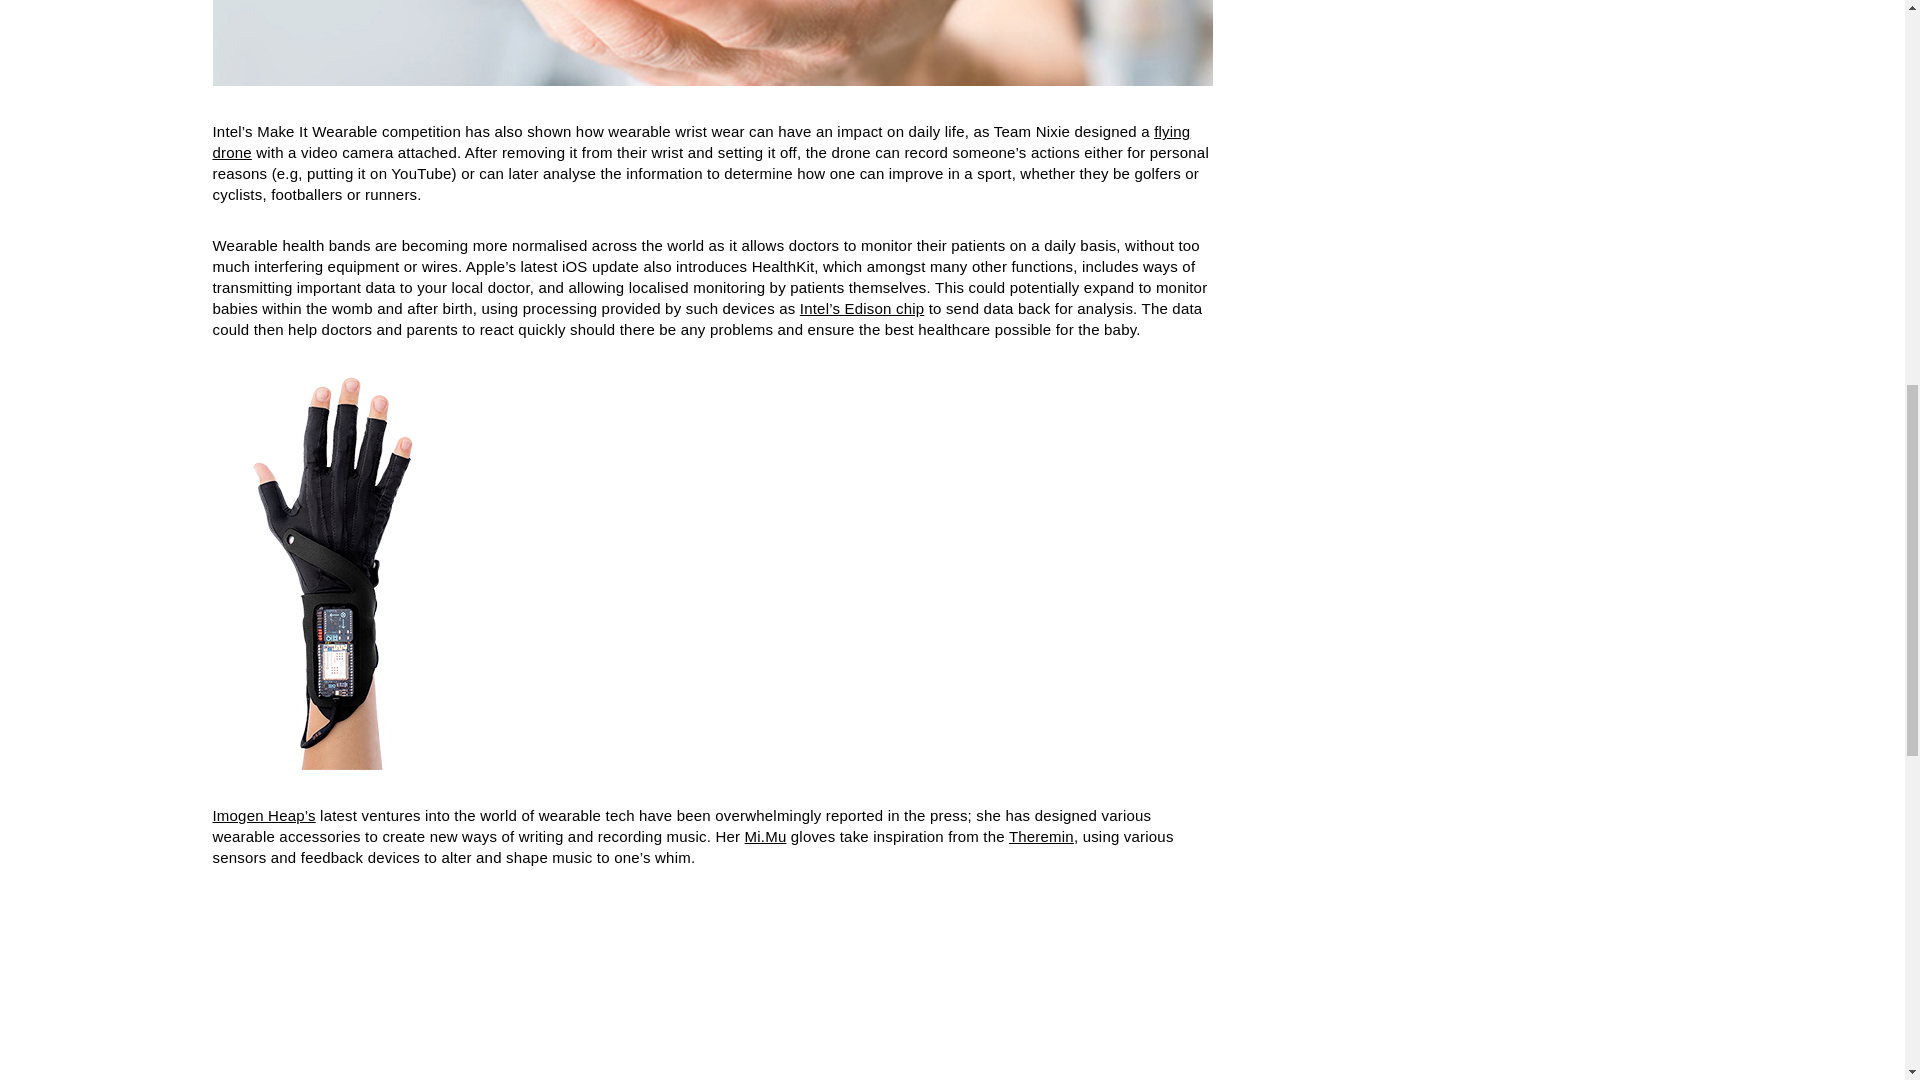 This screenshot has height=1080, width=1920. What do you see at coordinates (766, 836) in the screenshot?
I see `Mi.Mu Gloves` at bounding box center [766, 836].